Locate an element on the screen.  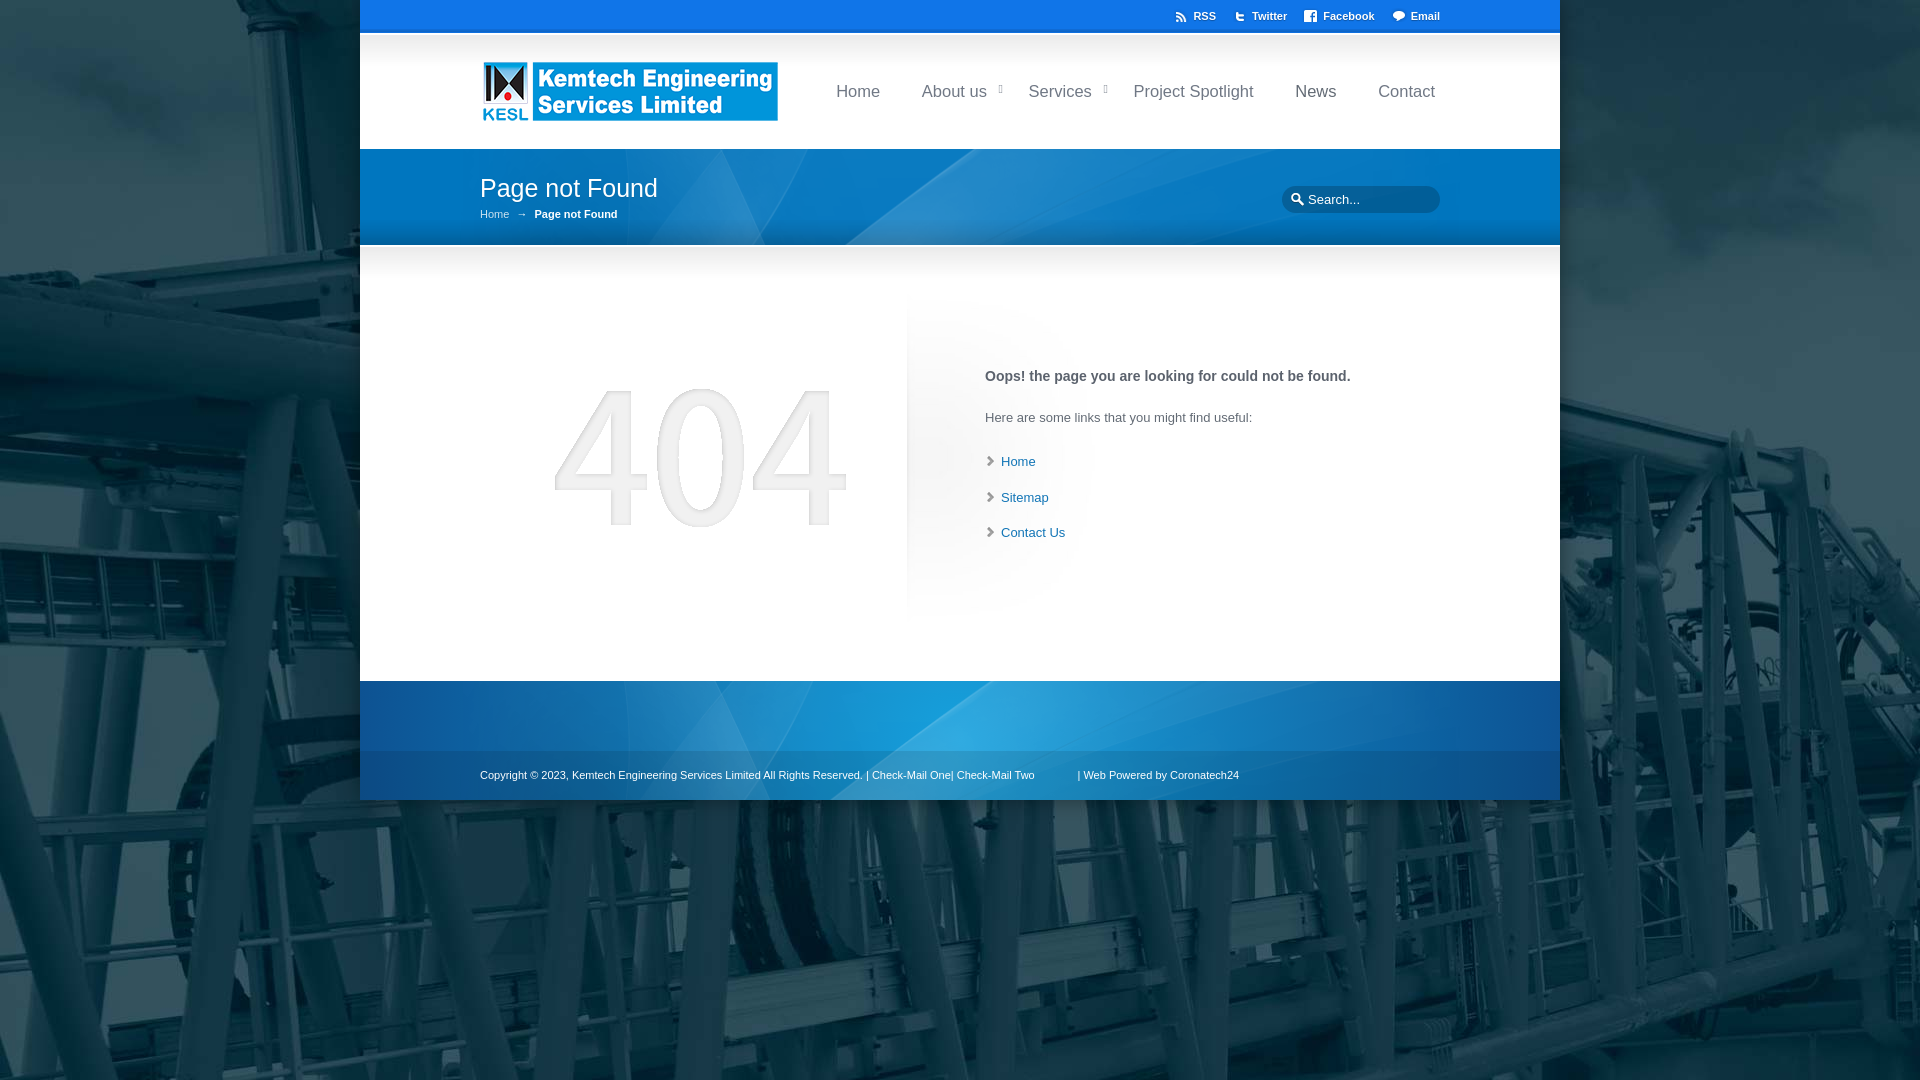
Email is located at coordinates (1414, 13).